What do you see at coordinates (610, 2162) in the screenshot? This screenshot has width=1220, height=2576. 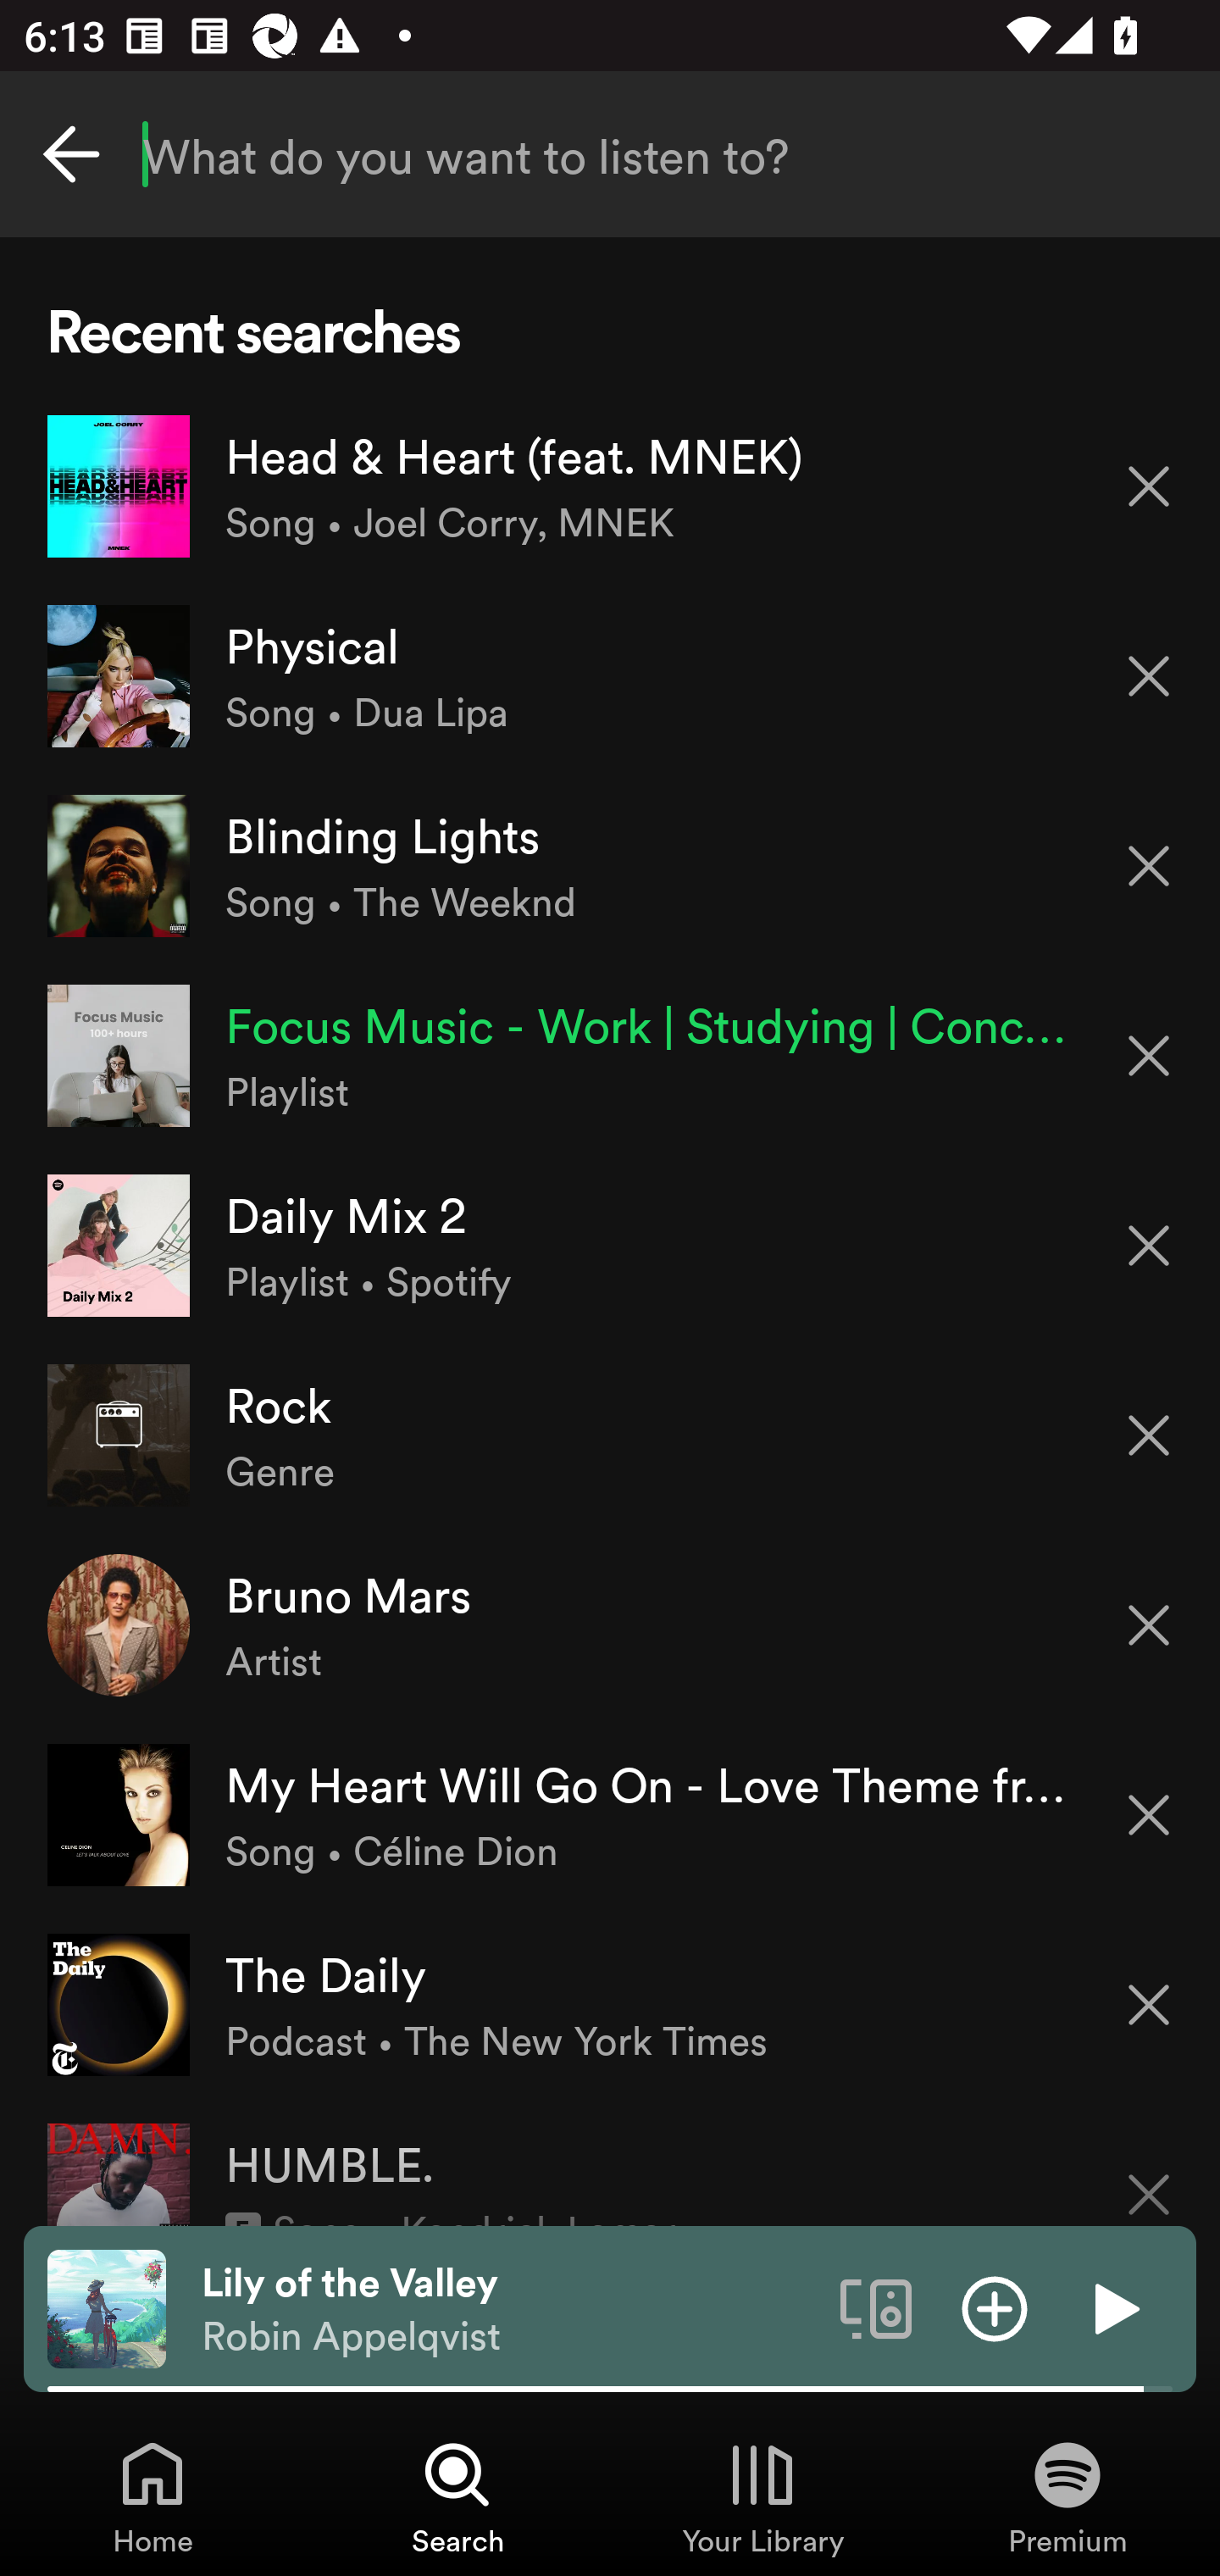 I see `HUMBLE. Explicit Song • Kendrick Lamar Remove` at bounding box center [610, 2162].